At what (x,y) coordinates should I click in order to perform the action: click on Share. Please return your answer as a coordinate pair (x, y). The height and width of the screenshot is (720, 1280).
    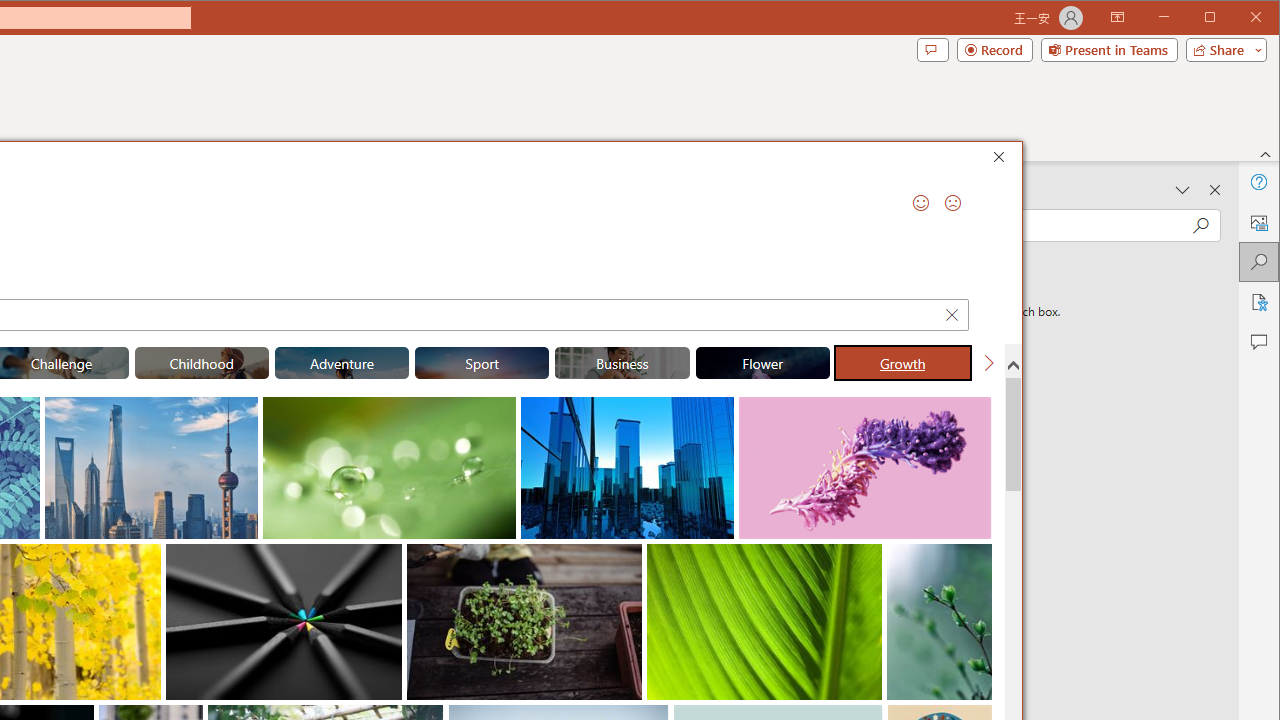
    Looking at the image, I should click on (1222, 50).